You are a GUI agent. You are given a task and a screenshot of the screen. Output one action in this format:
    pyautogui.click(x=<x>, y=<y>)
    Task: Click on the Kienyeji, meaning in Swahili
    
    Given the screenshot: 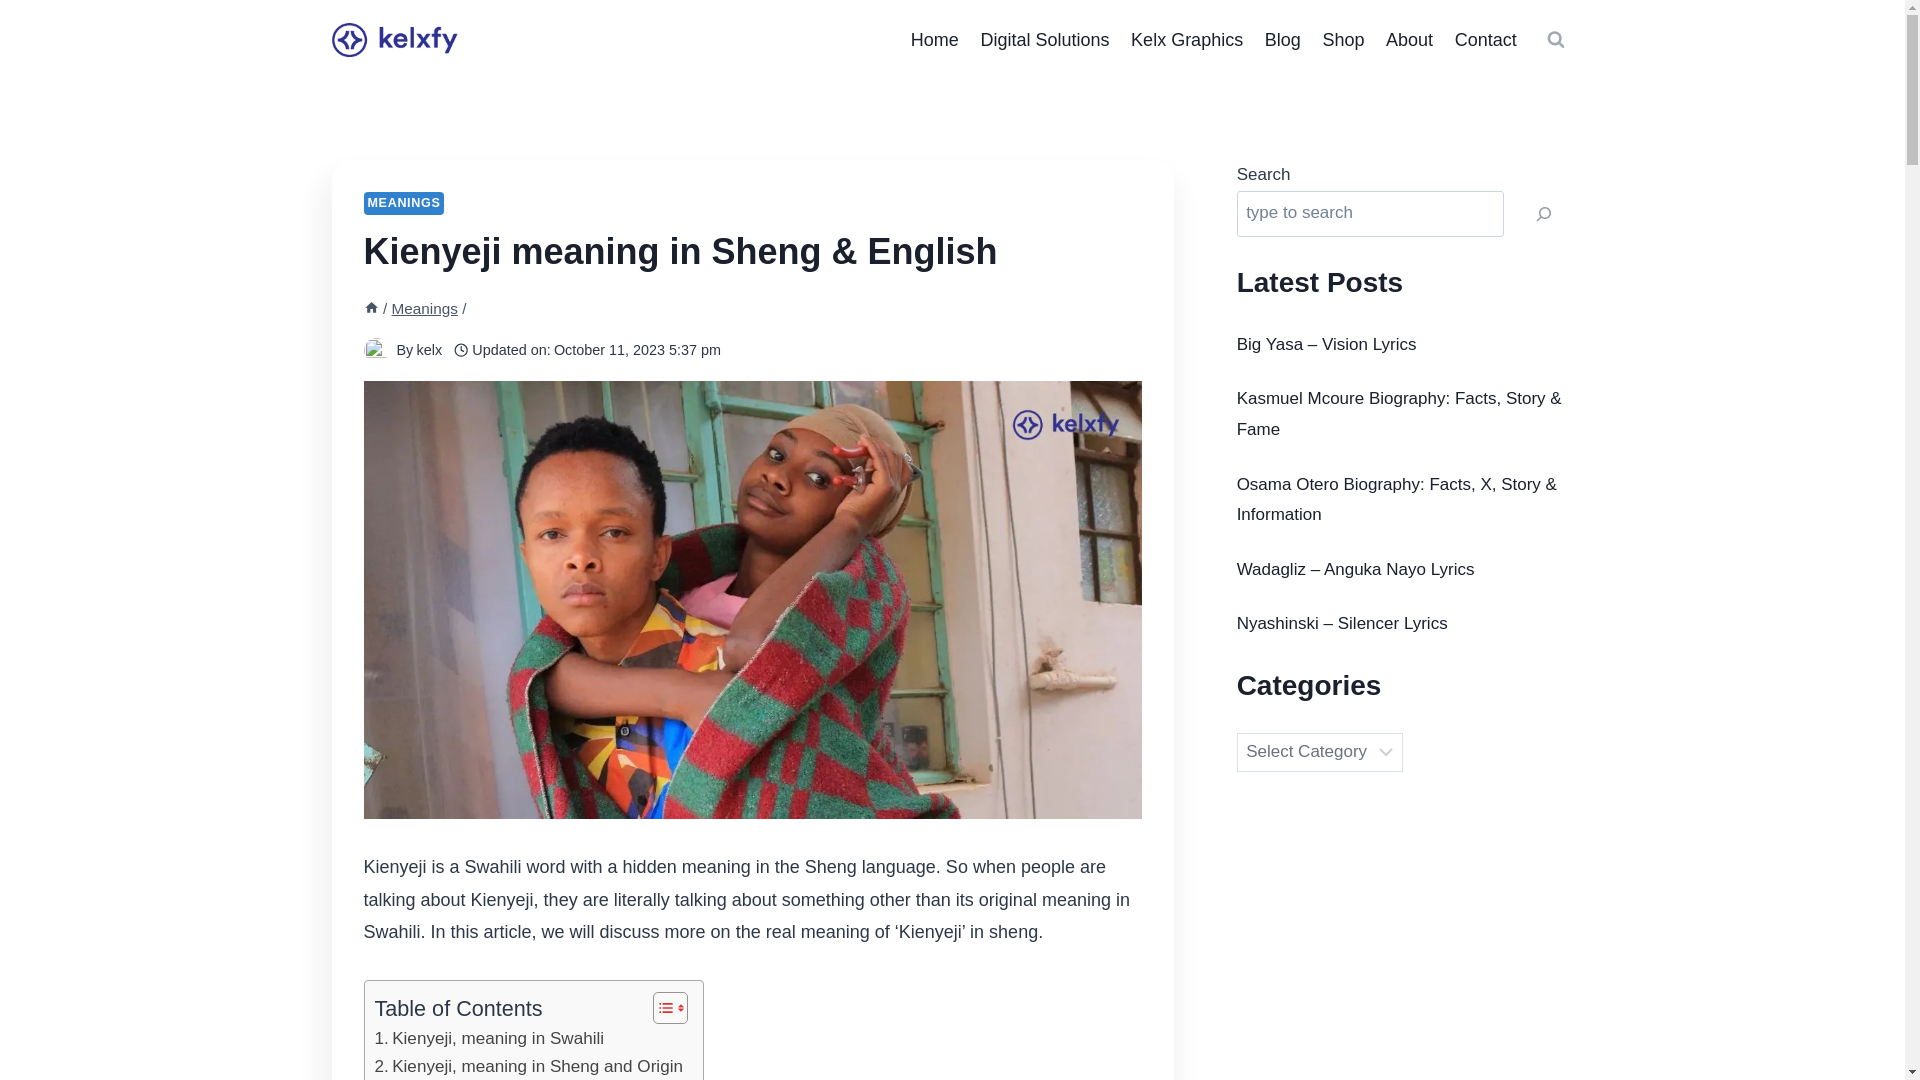 What is the action you would take?
    pyautogui.click(x=489, y=1038)
    